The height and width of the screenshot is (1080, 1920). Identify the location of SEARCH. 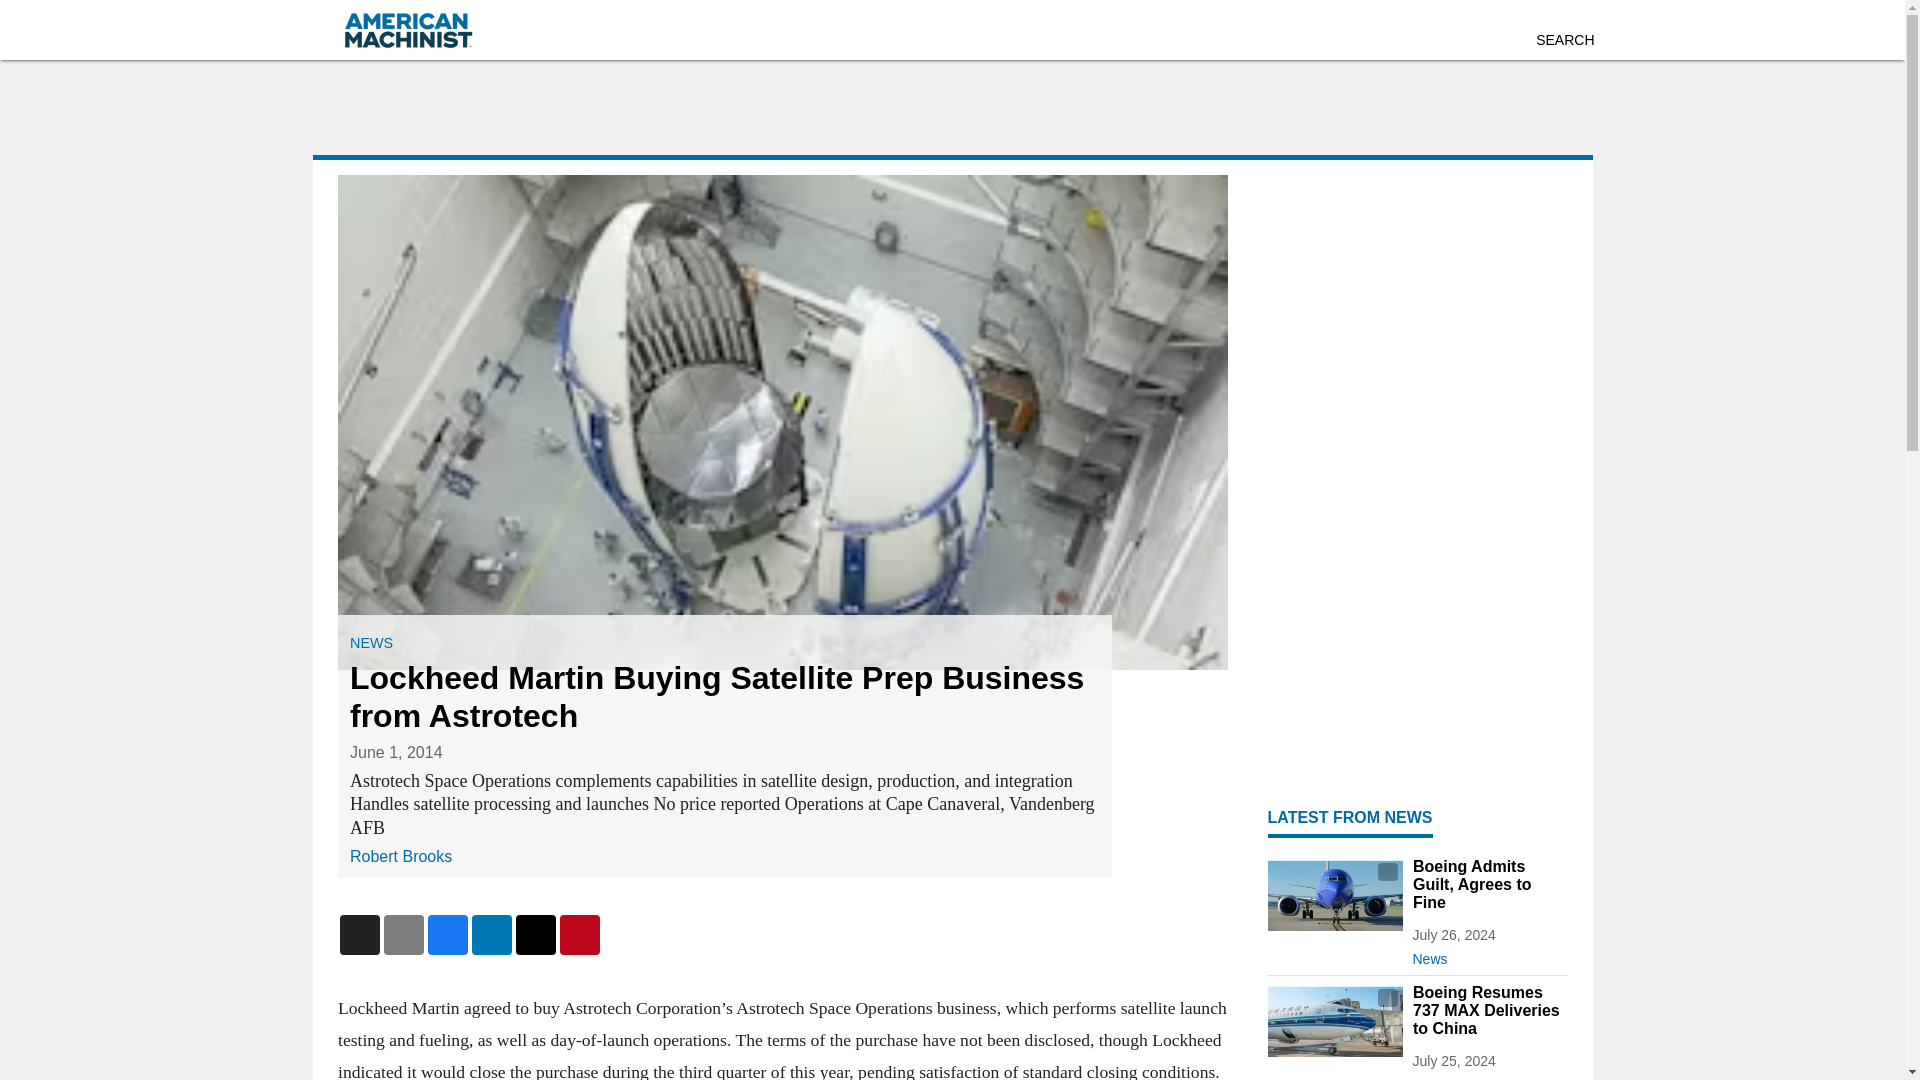
(1564, 40).